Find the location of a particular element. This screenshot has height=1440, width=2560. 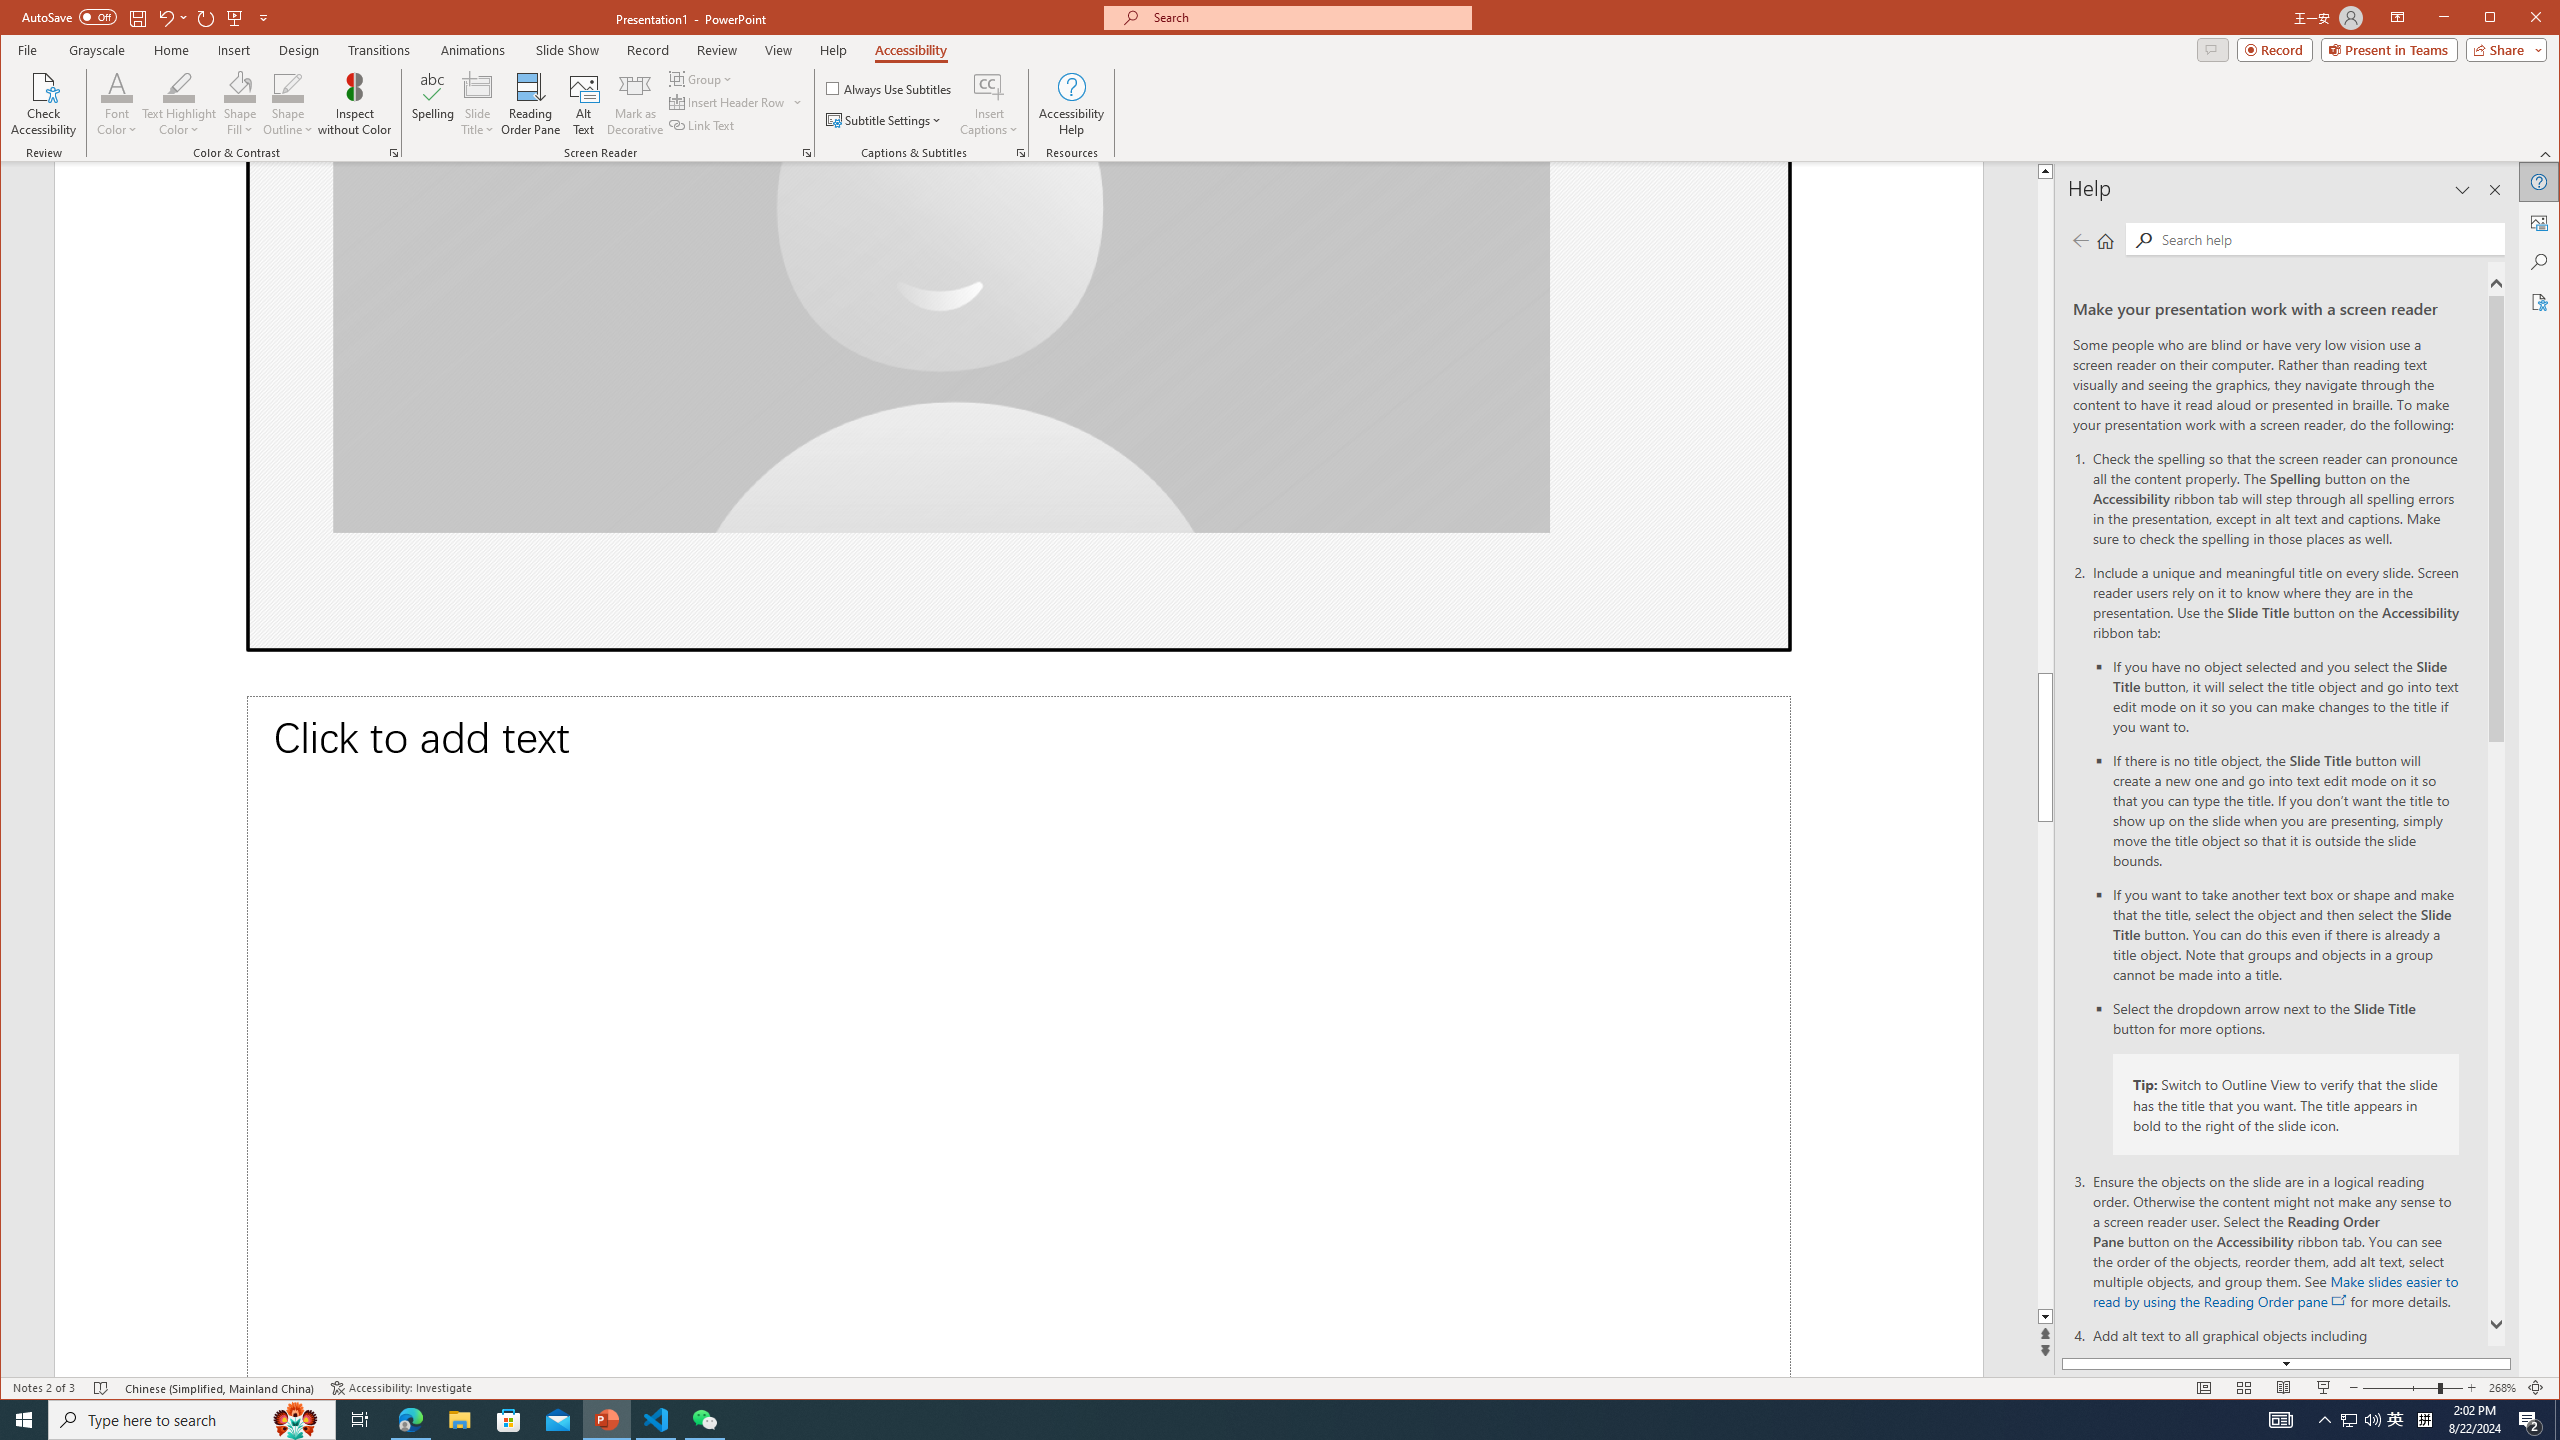

Search is located at coordinates (2540, 262).